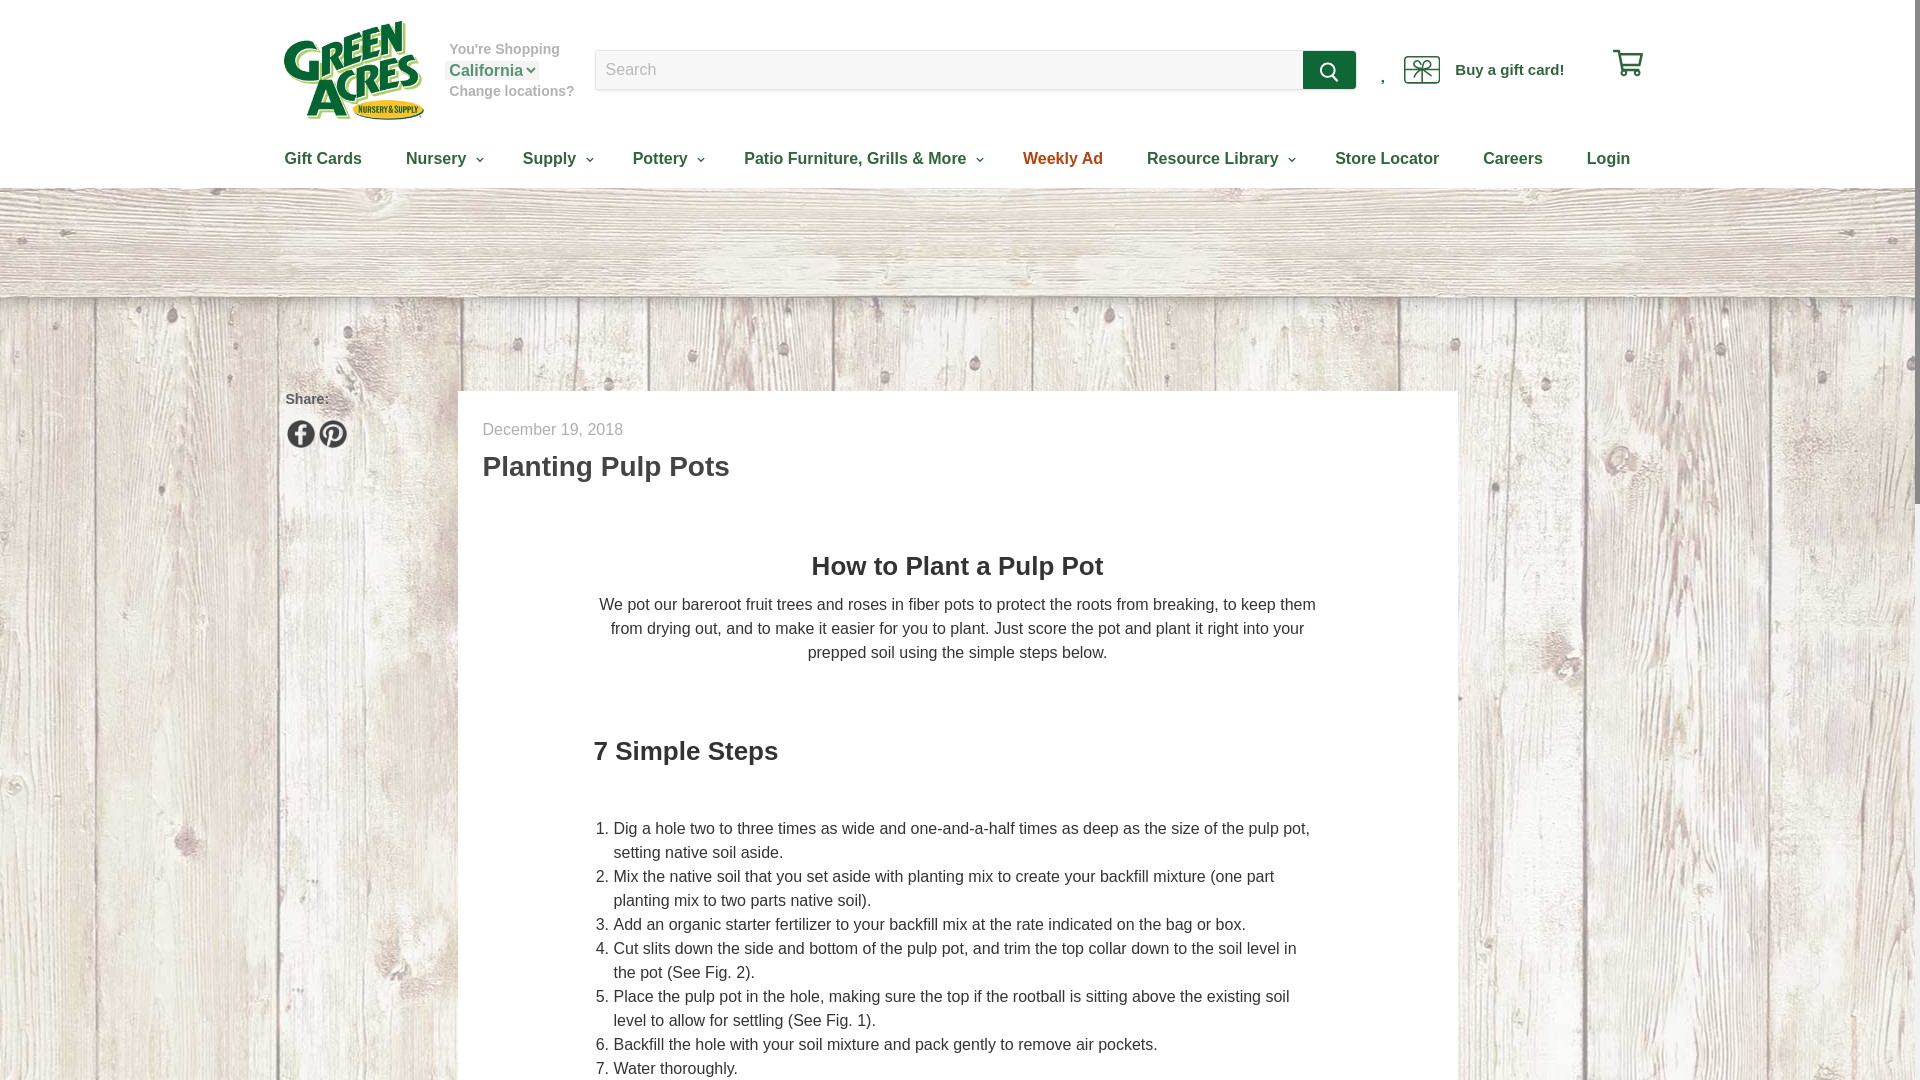 The image size is (1920, 1080). Describe the element at coordinates (1484, 70) in the screenshot. I see `Buy a gift card!` at that location.